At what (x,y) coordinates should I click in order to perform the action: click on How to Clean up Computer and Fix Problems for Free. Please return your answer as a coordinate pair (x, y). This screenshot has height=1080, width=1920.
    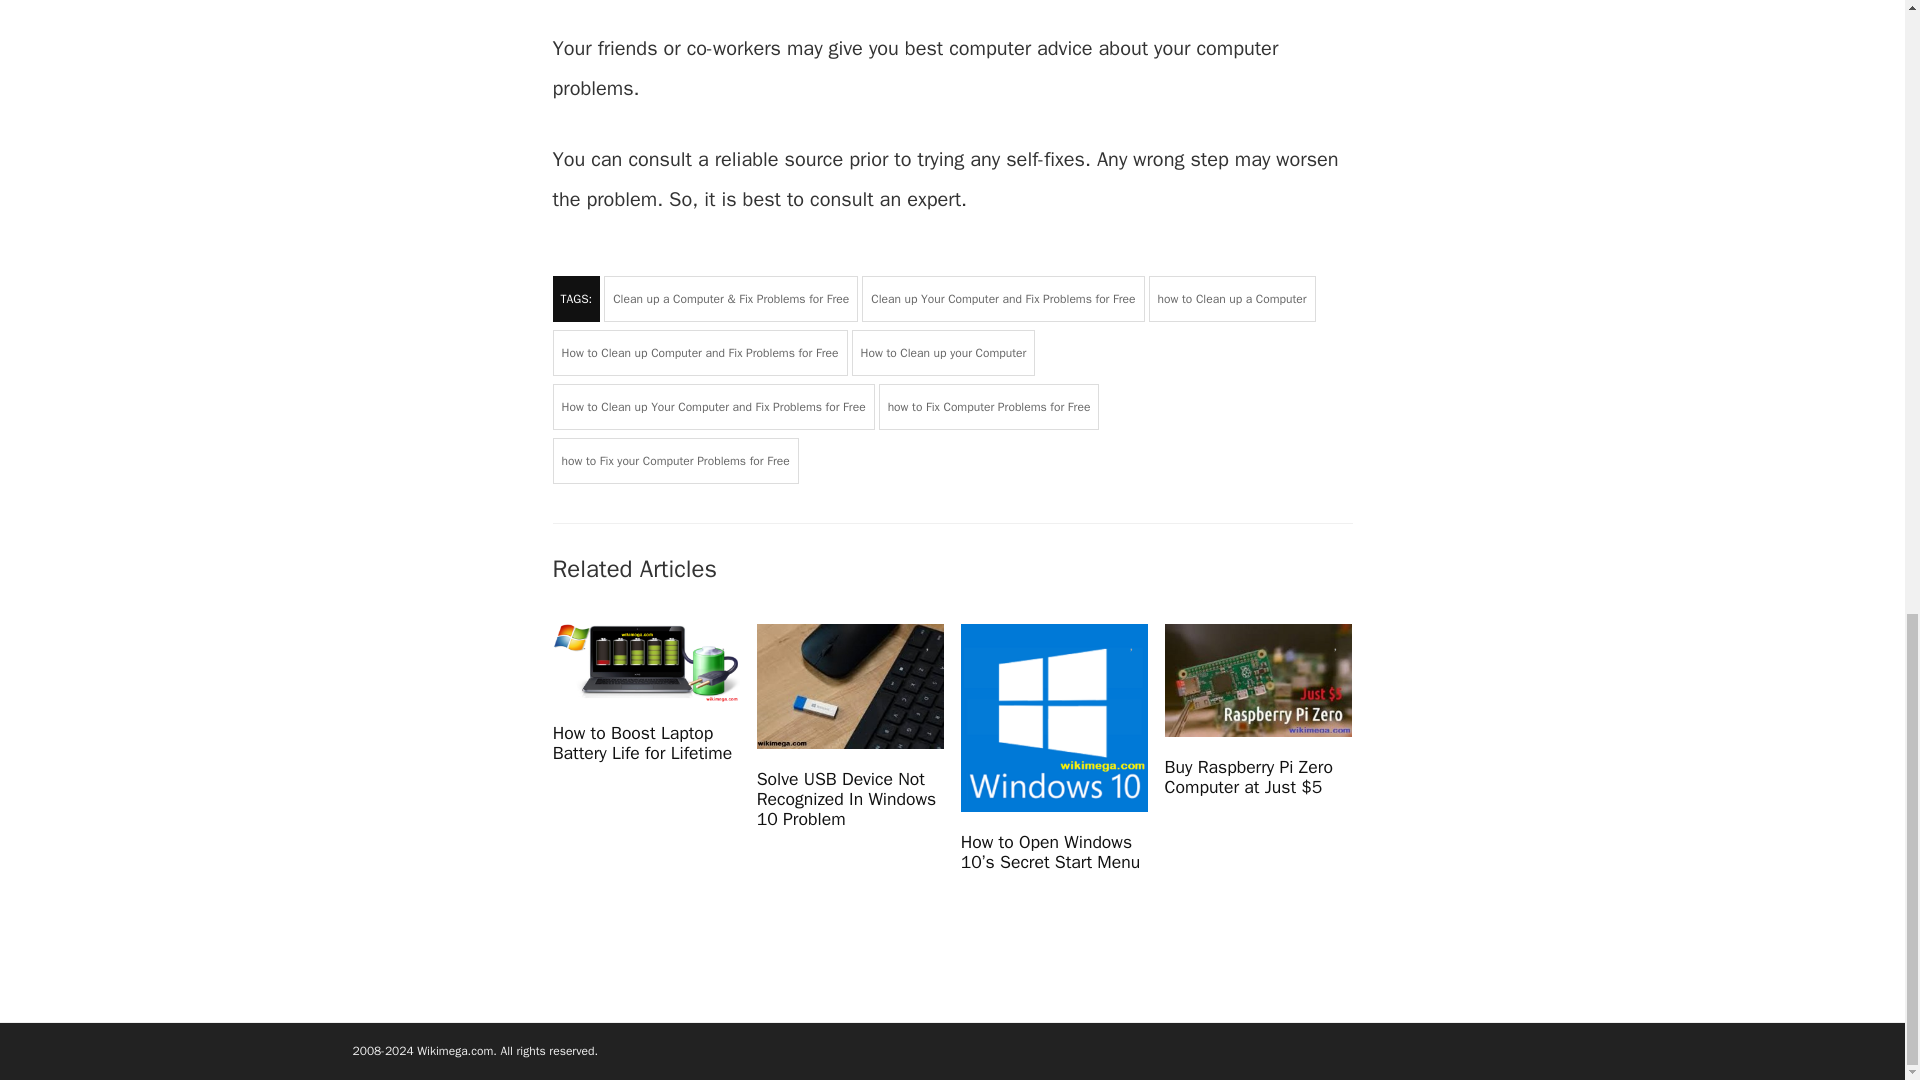
    Looking at the image, I should click on (699, 352).